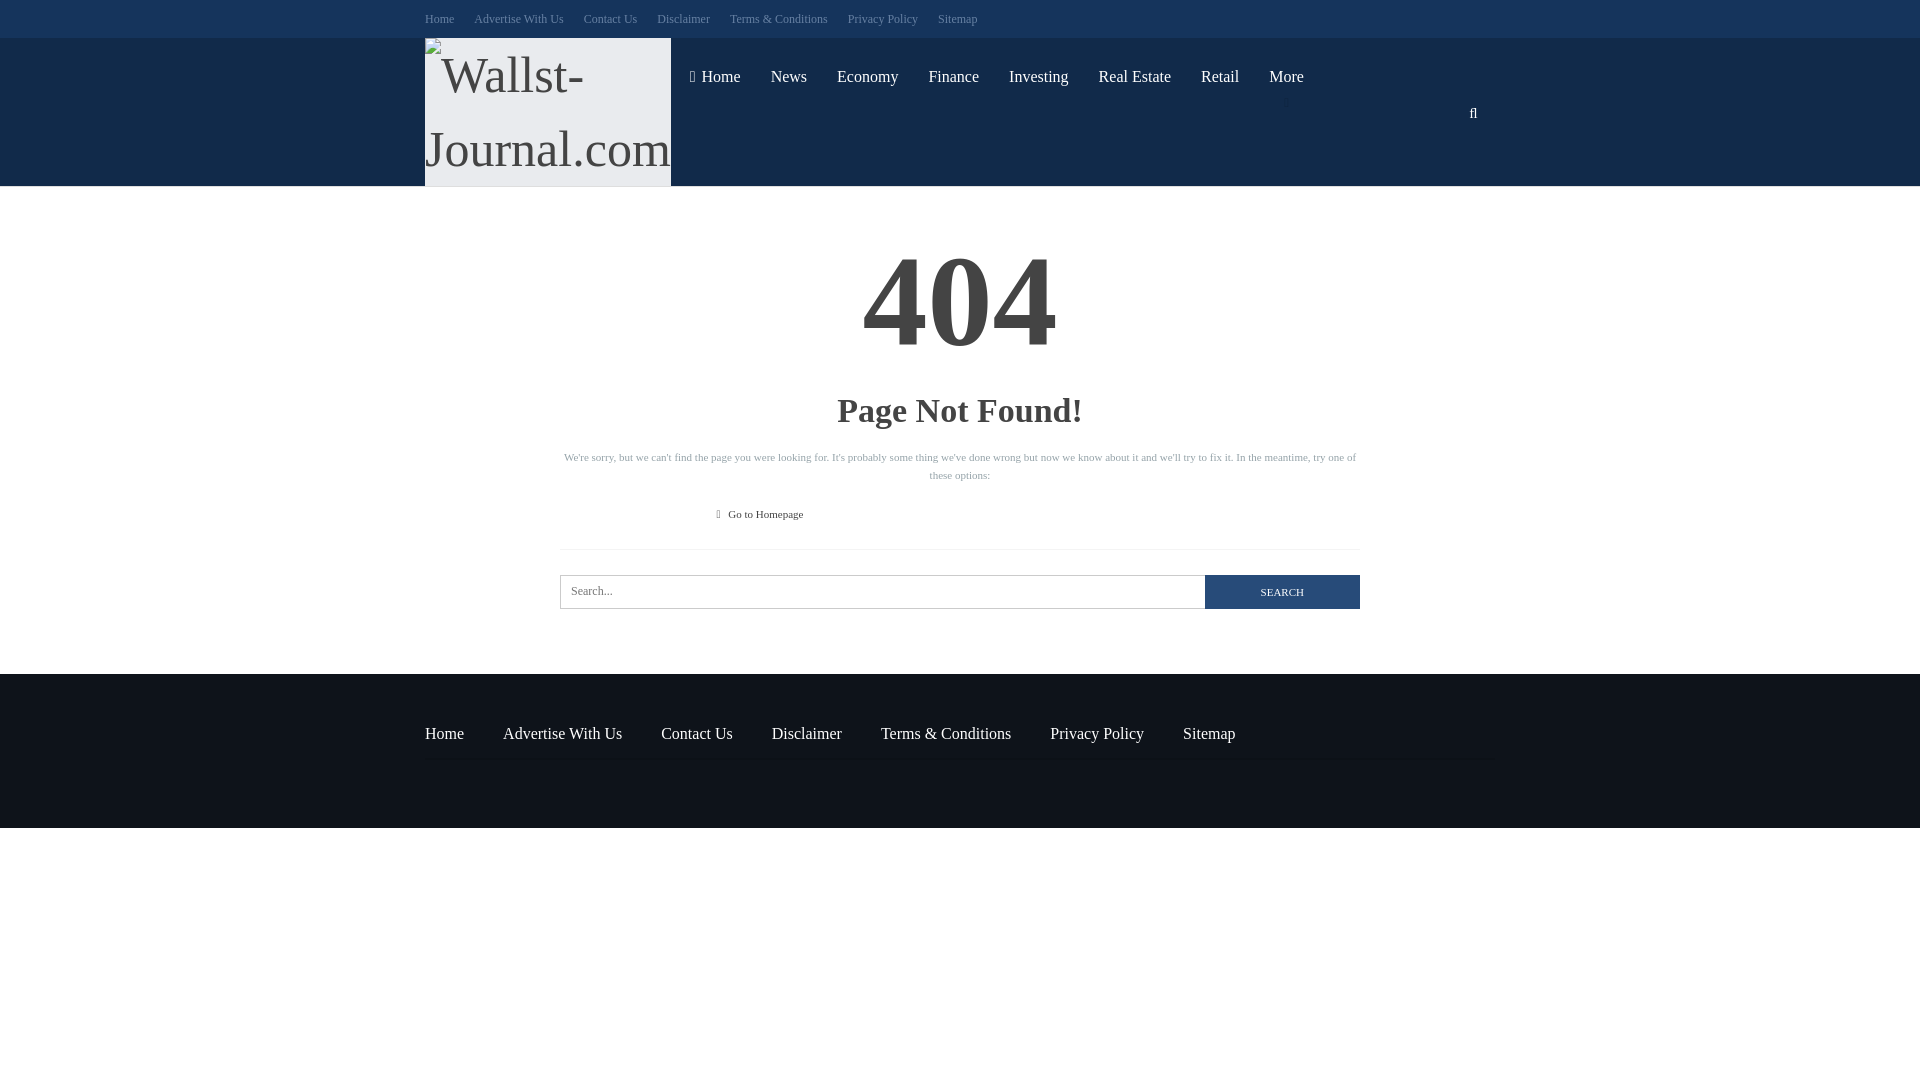  I want to click on Sitemap, so click(958, 18).